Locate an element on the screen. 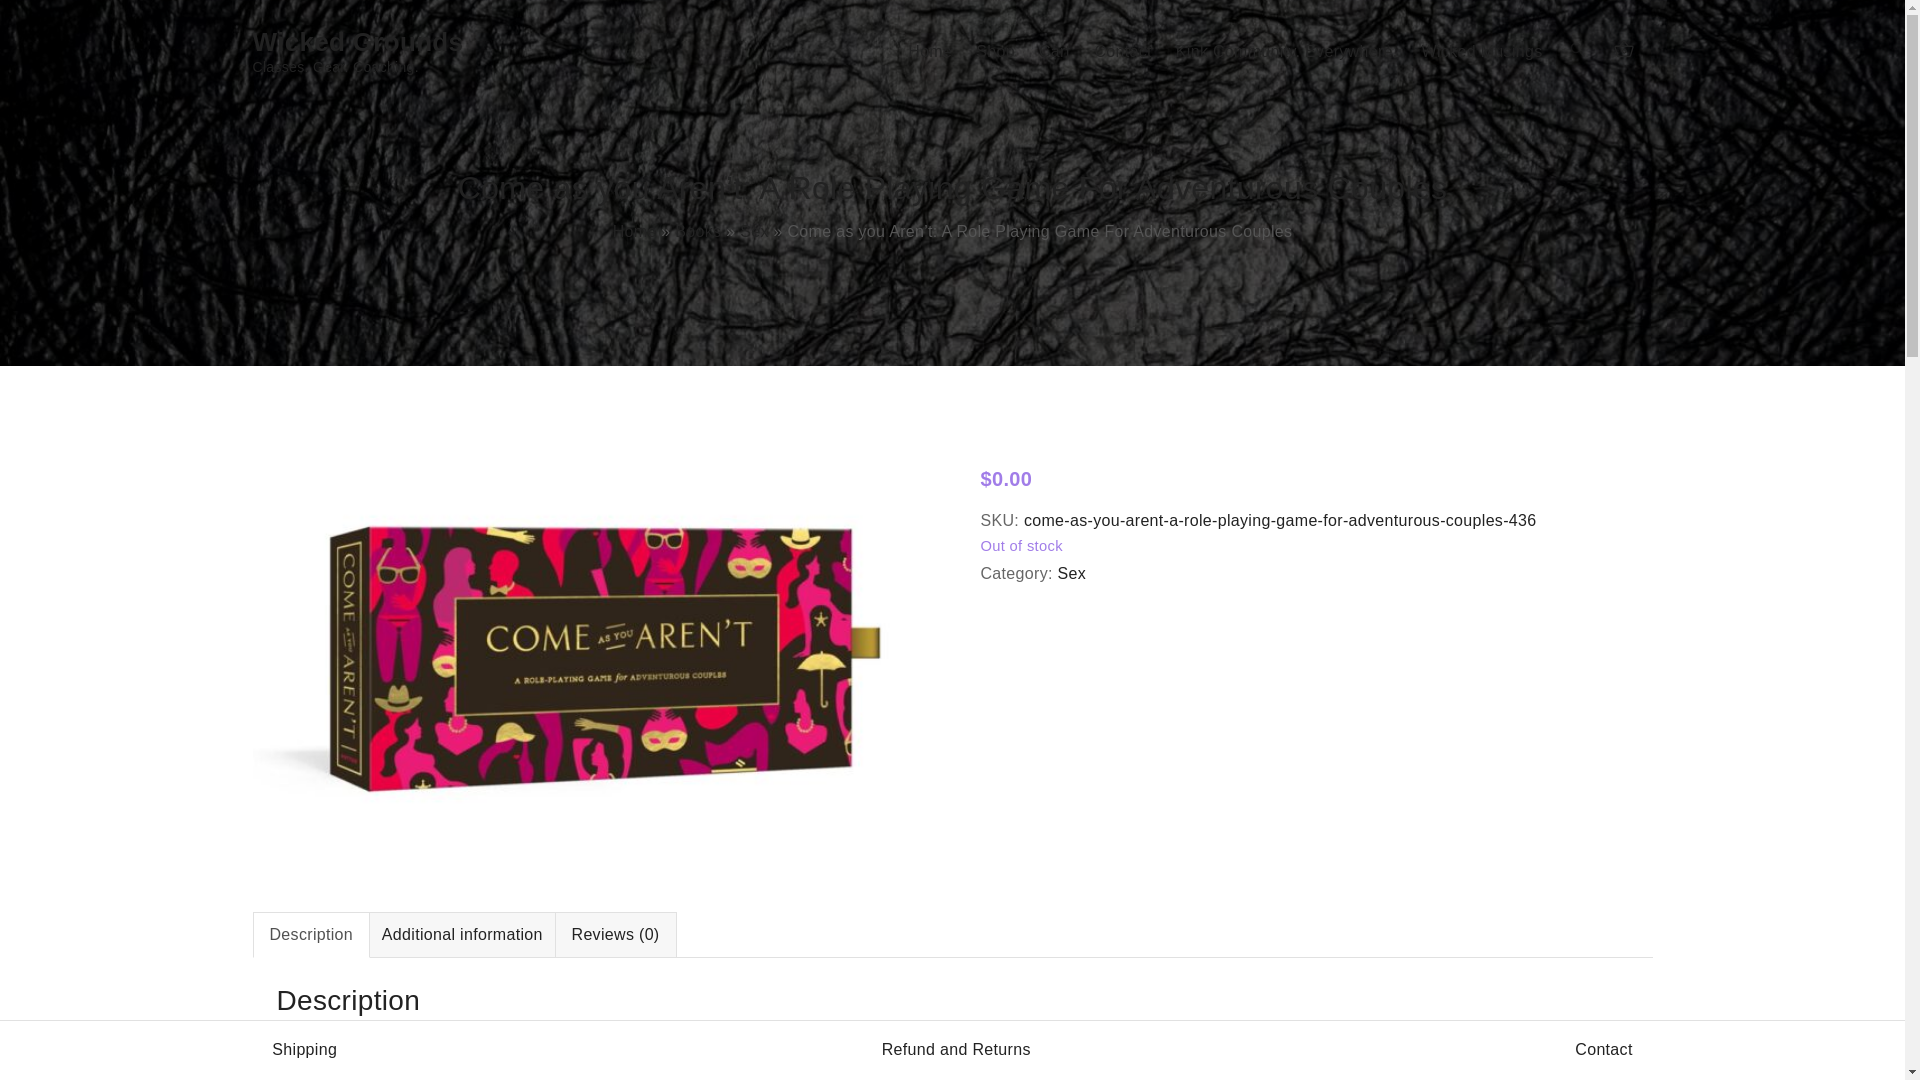 This screenshot has height=1080, width=1920. Description is located at coordinates (312, 934).